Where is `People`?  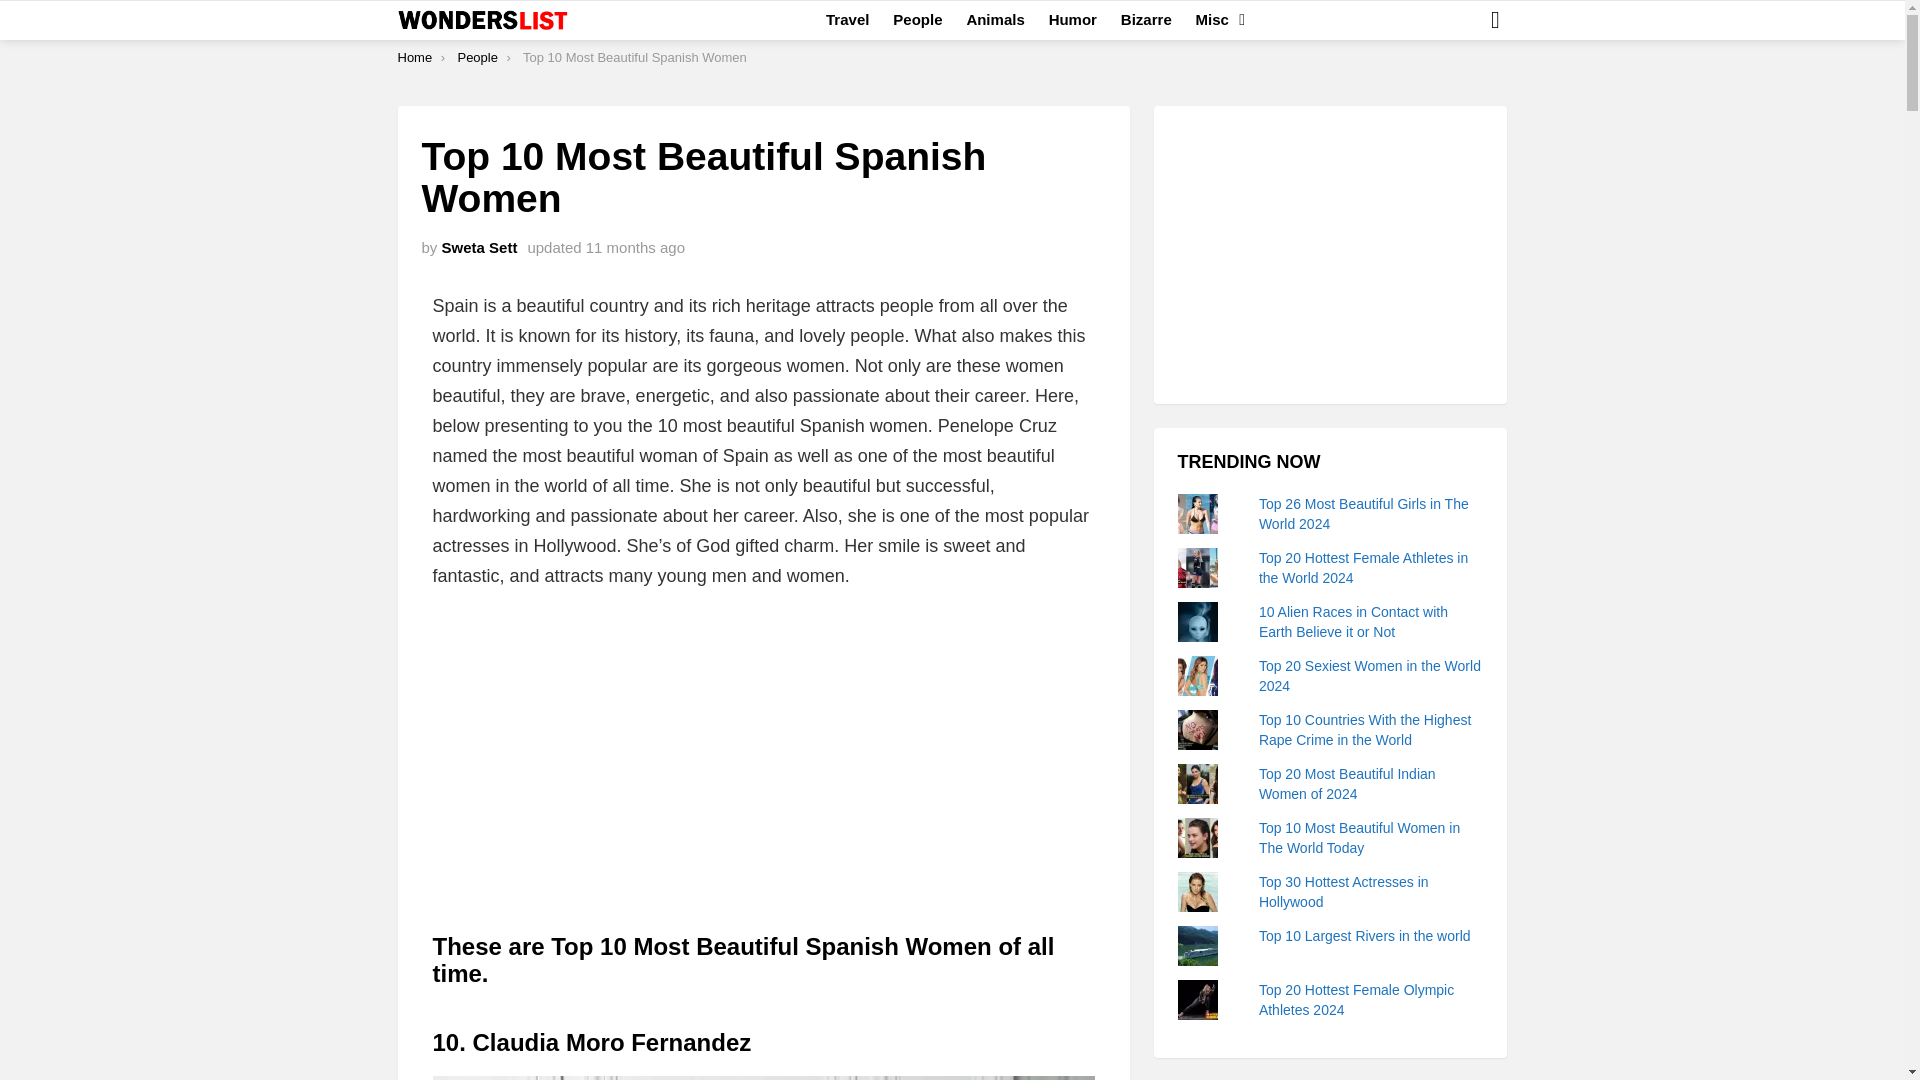
People is located at coordinates (476, 56).